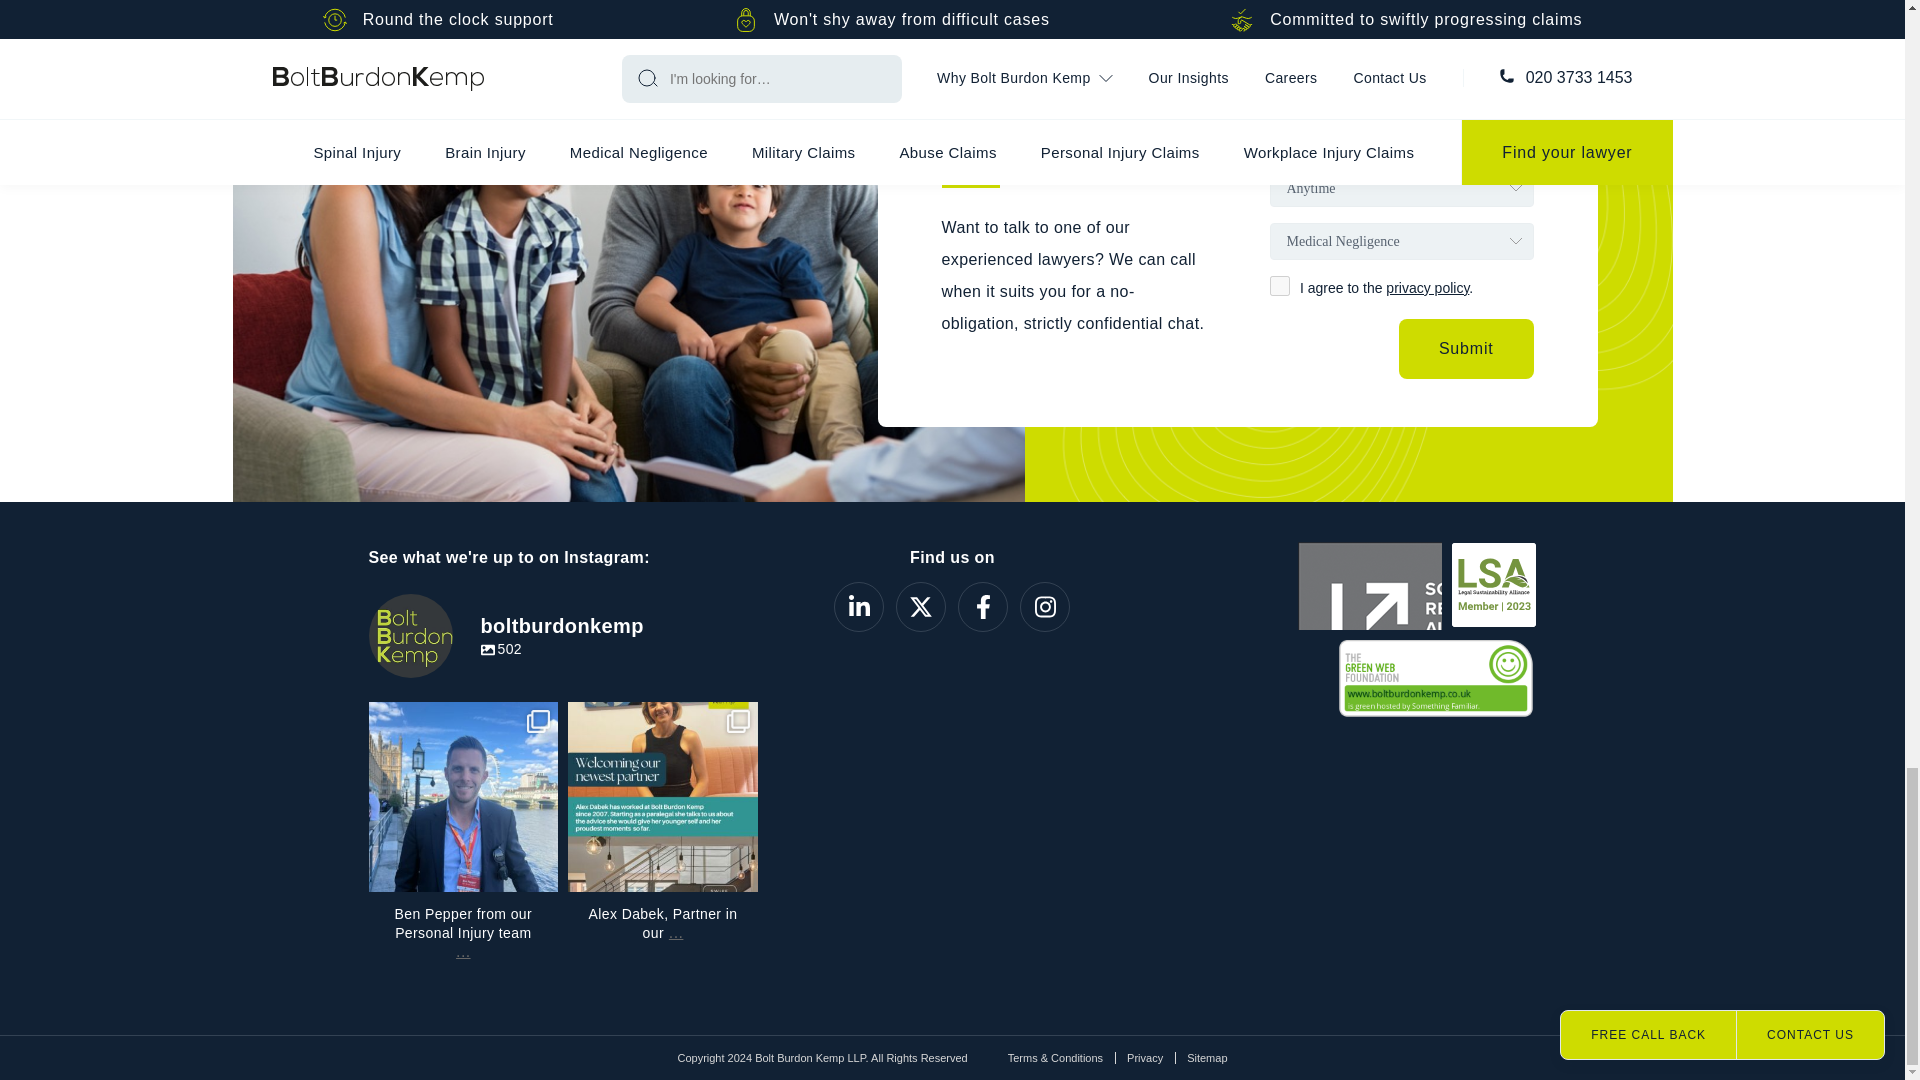 This screenshot has width=1920, height=1080. I want to click on Submit, so click(1466, 348).